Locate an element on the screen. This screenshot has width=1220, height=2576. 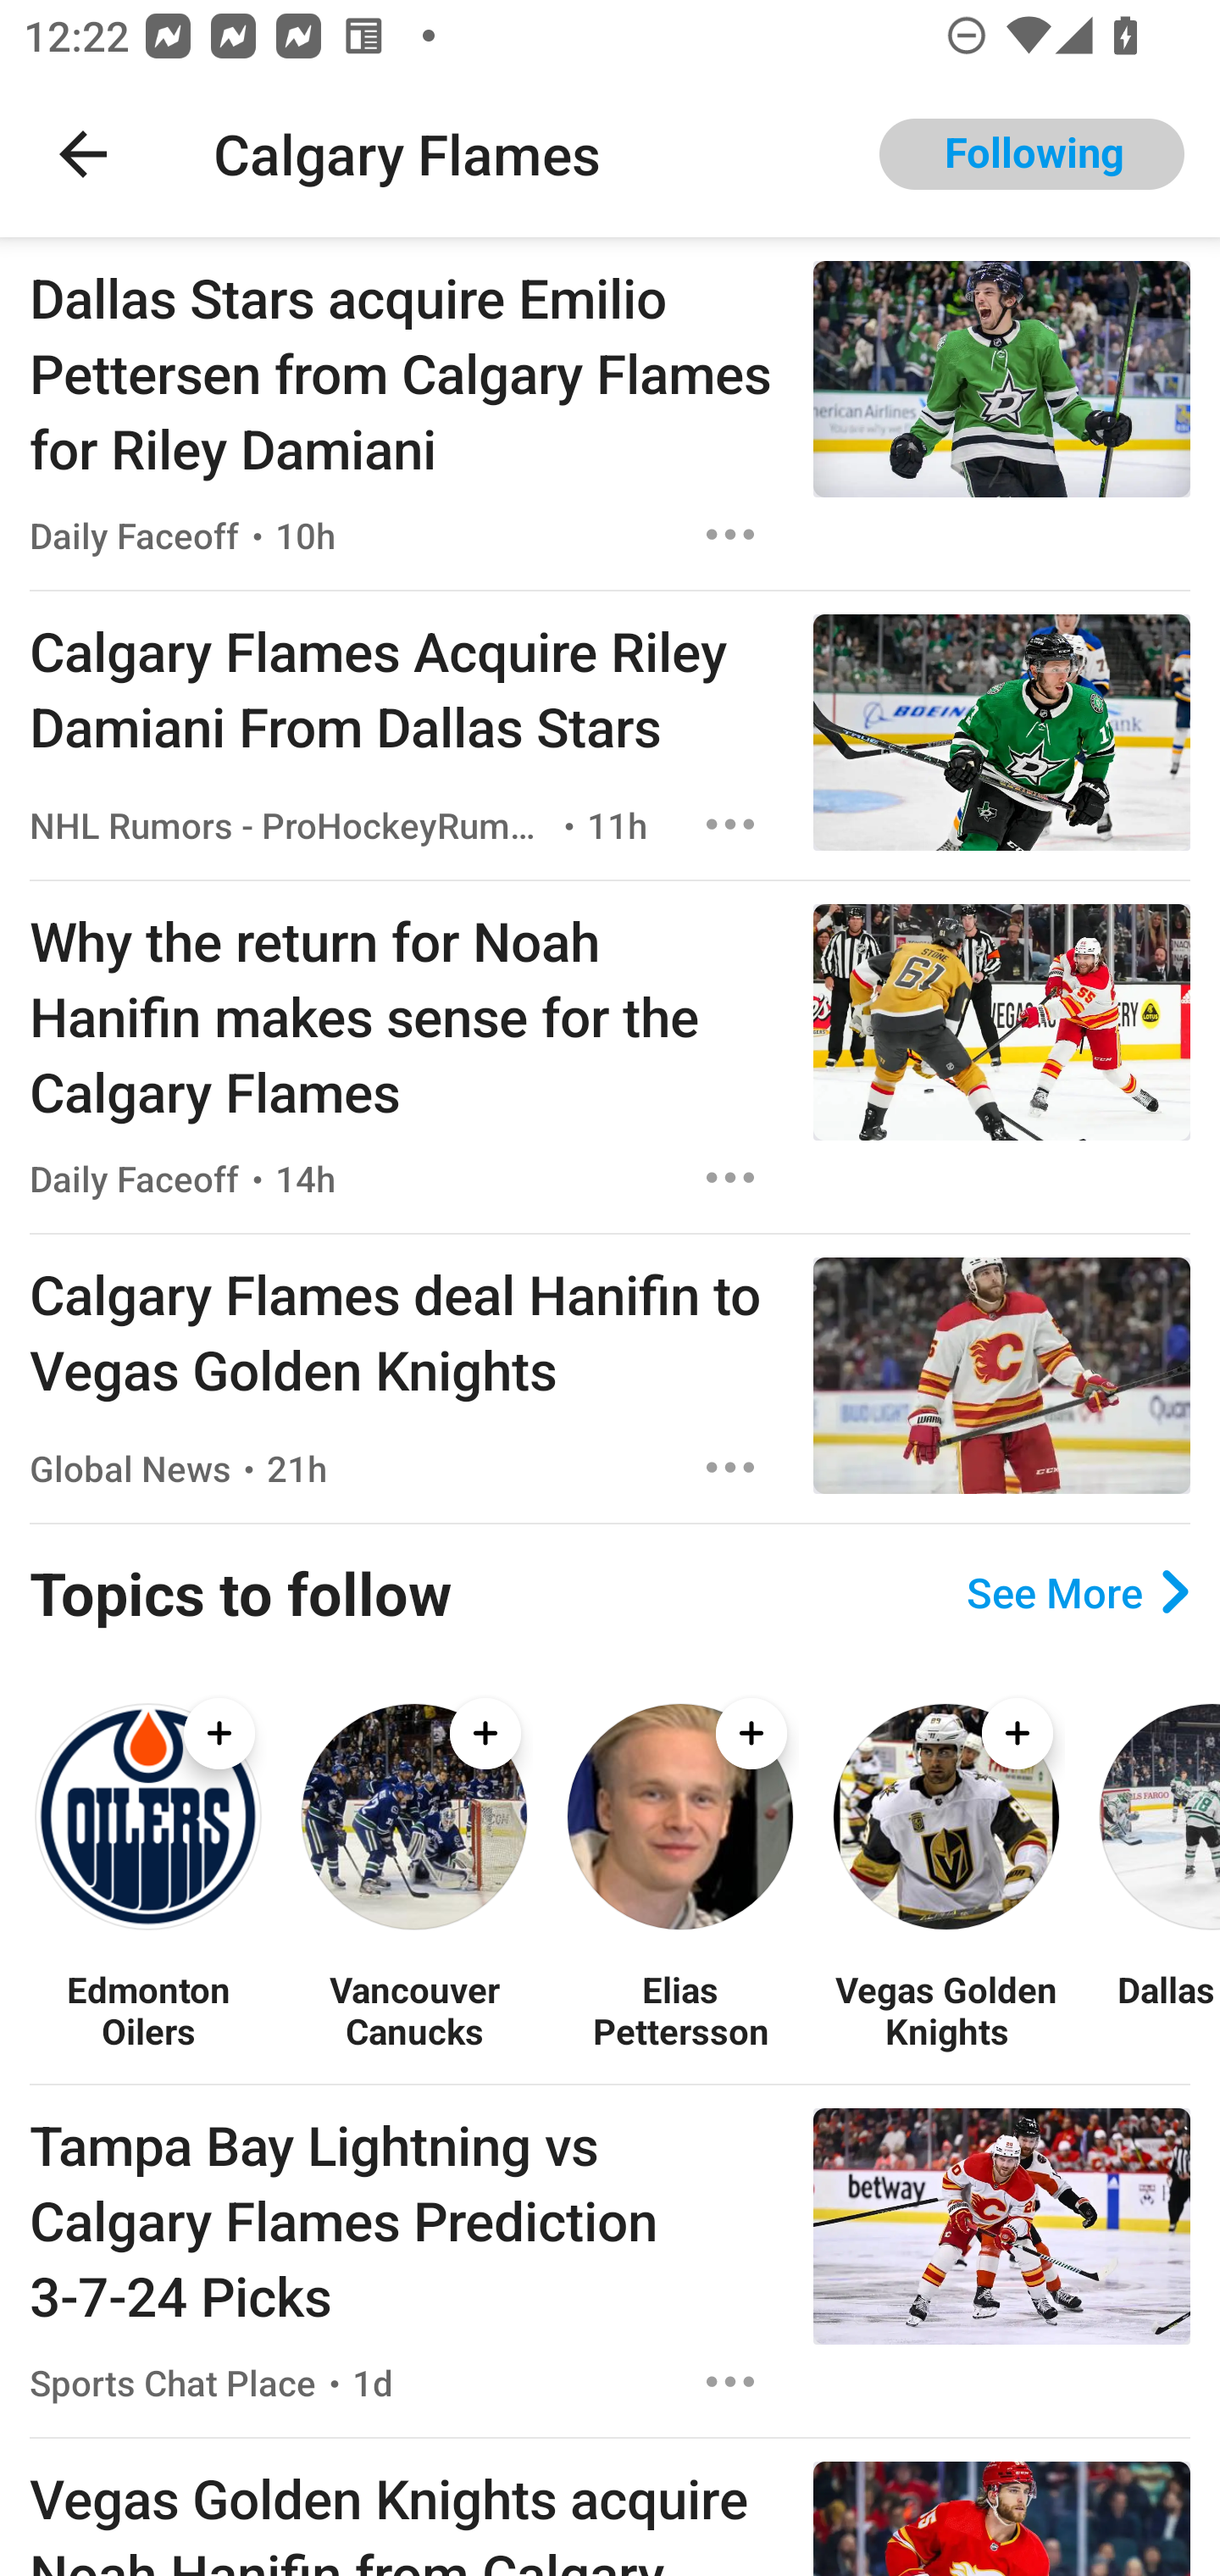
Options is located at coordinates (730, 824).